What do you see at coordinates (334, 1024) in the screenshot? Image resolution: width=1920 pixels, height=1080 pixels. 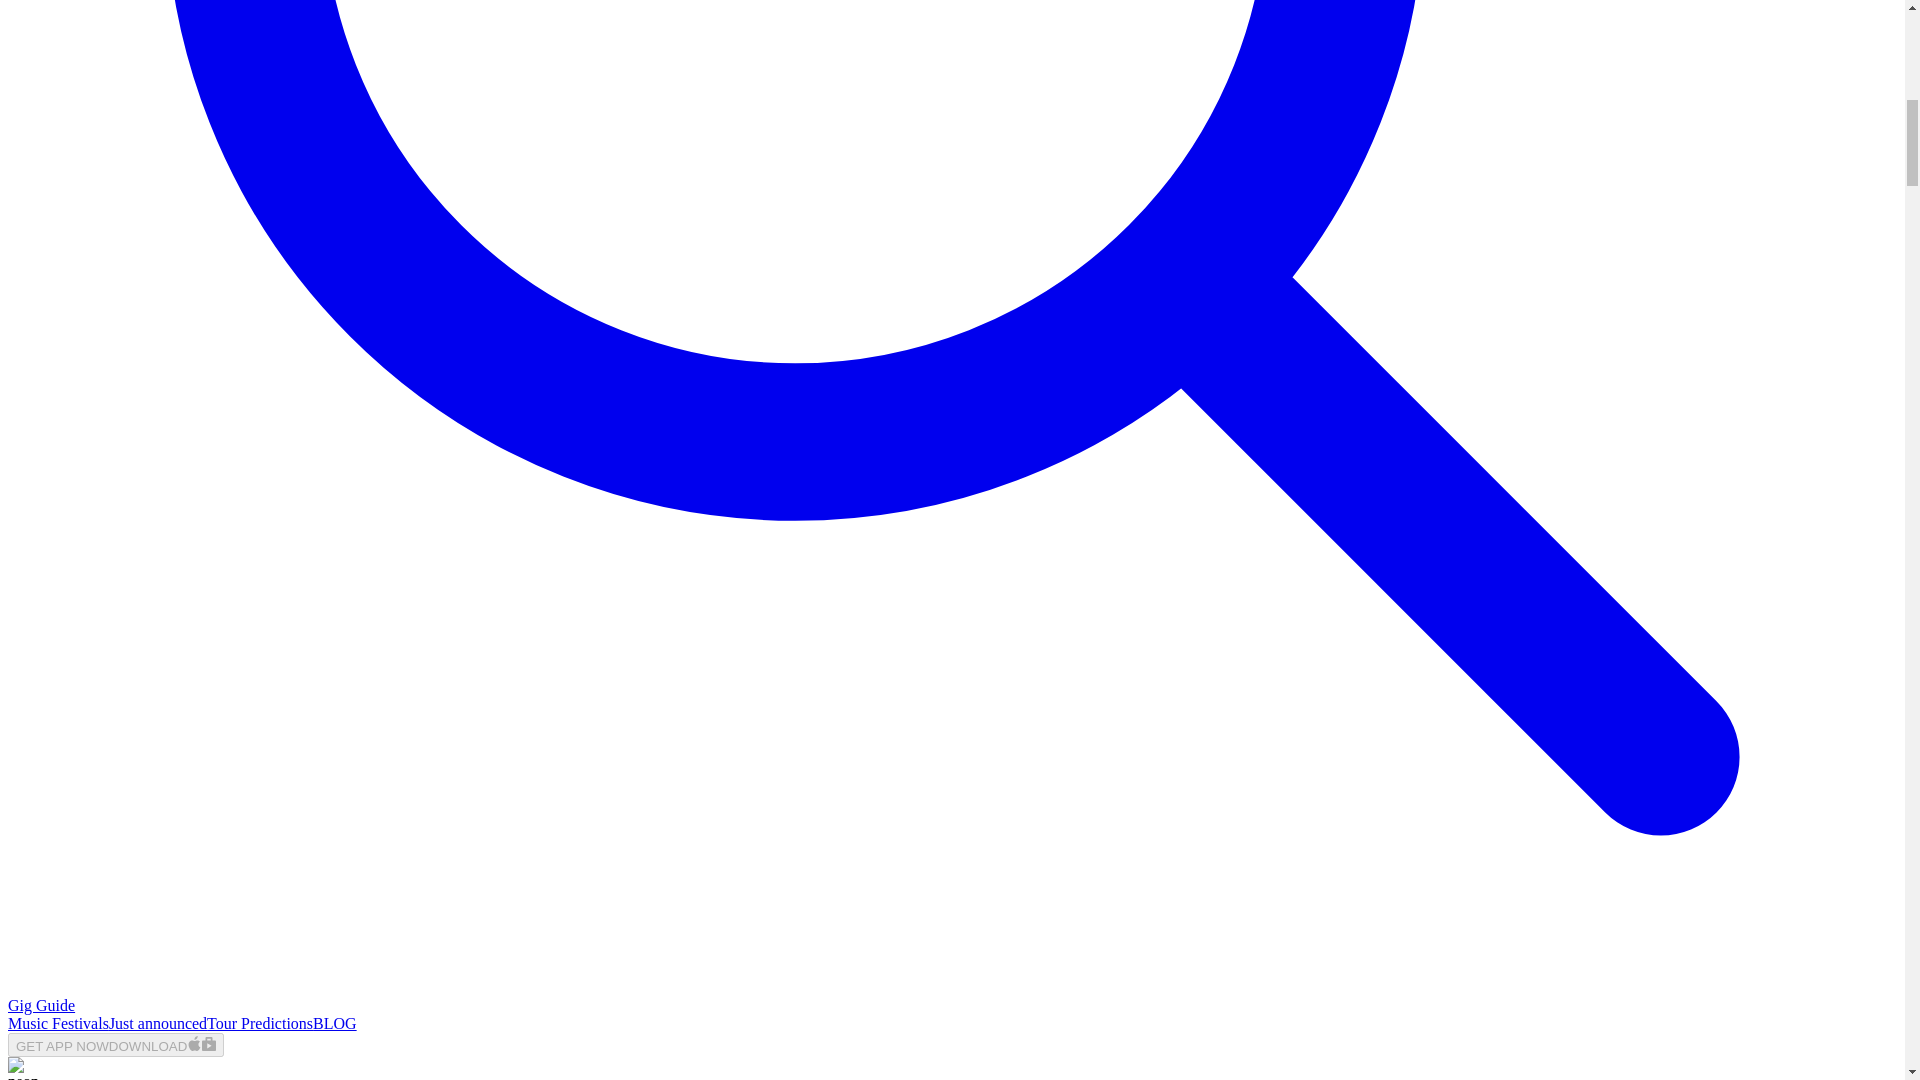 I see `BLOG` at bounding box center [334, 1024].